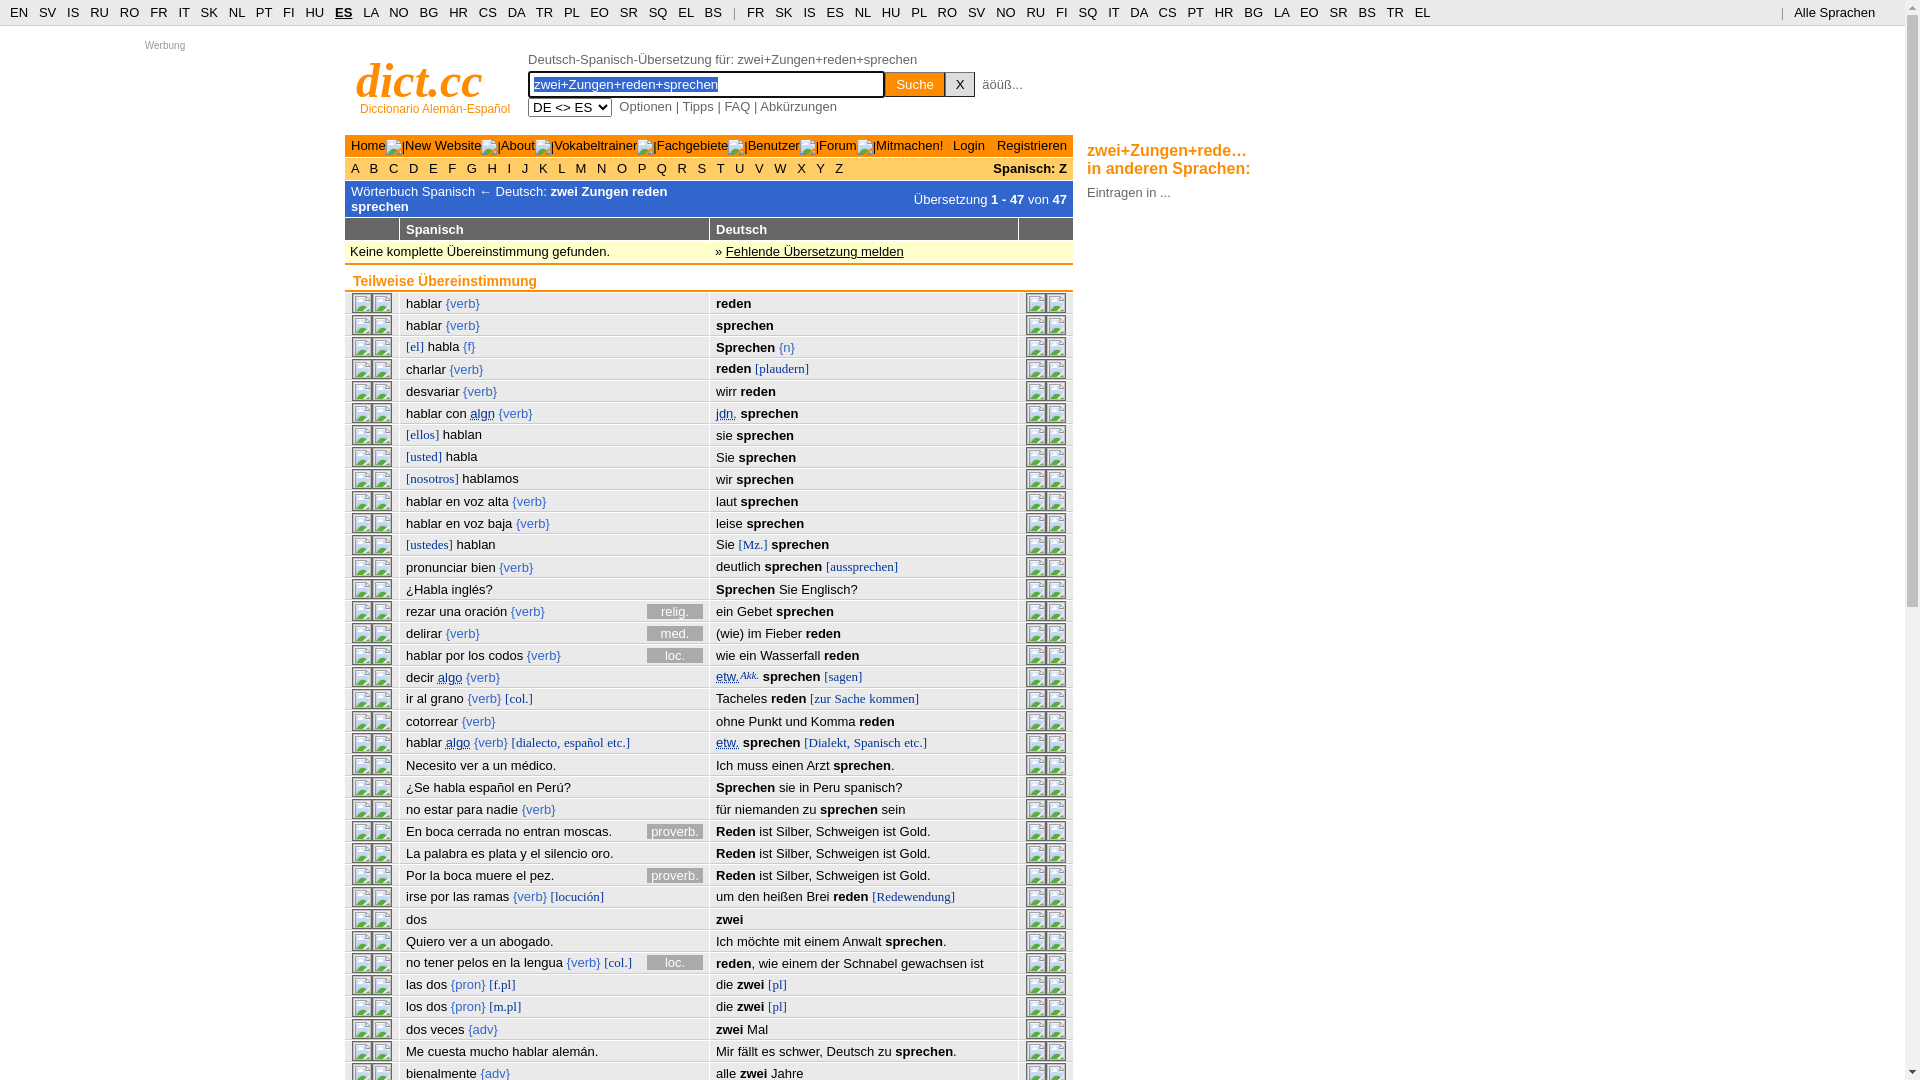 The height and width of the screenshot is (1080, 1920). What do you see at coordinates (894, 810) in the screenshot?
I see `sein` at bounding box center [894, 810].